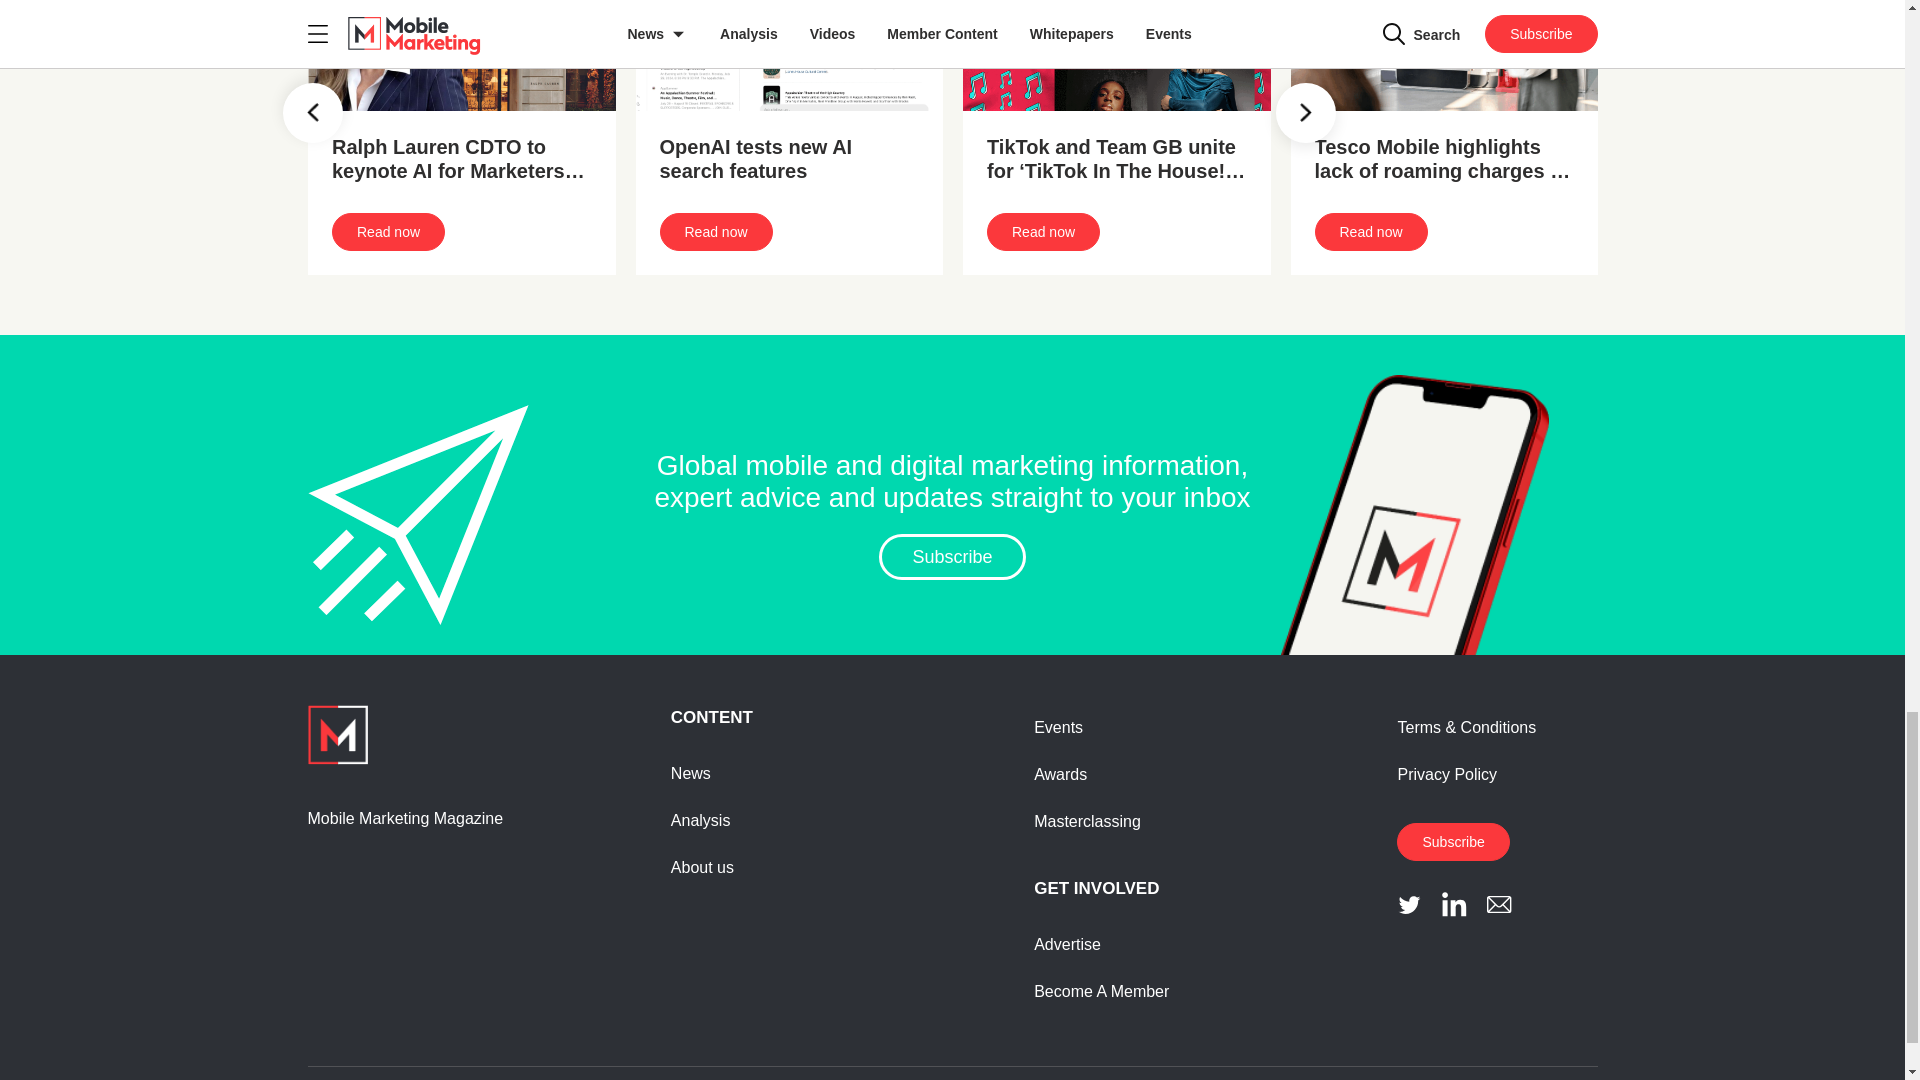 The height and width of the screenshot is (1080, 1920). Describe the element at coordinates (1410, 904) in the screenshot. I see `Twitter icon` at that location.